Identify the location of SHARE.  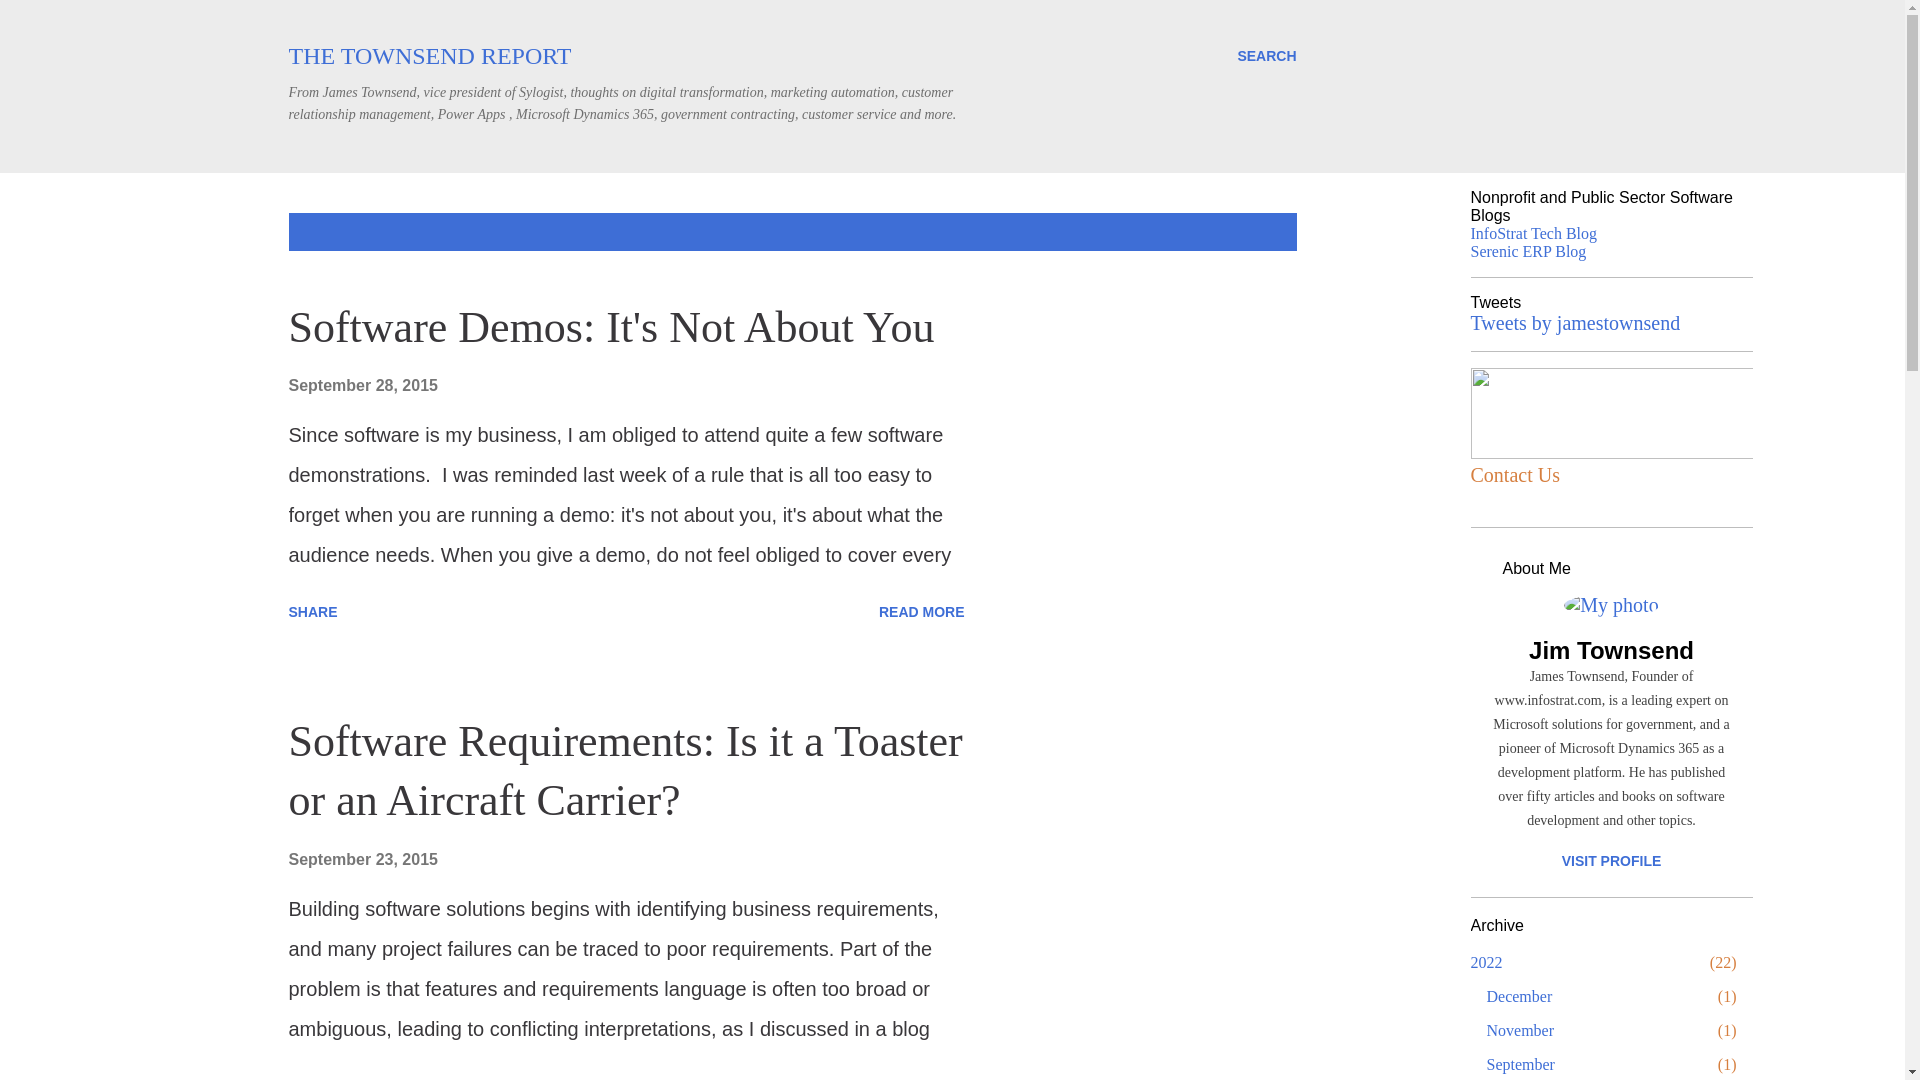
(312, 1075).